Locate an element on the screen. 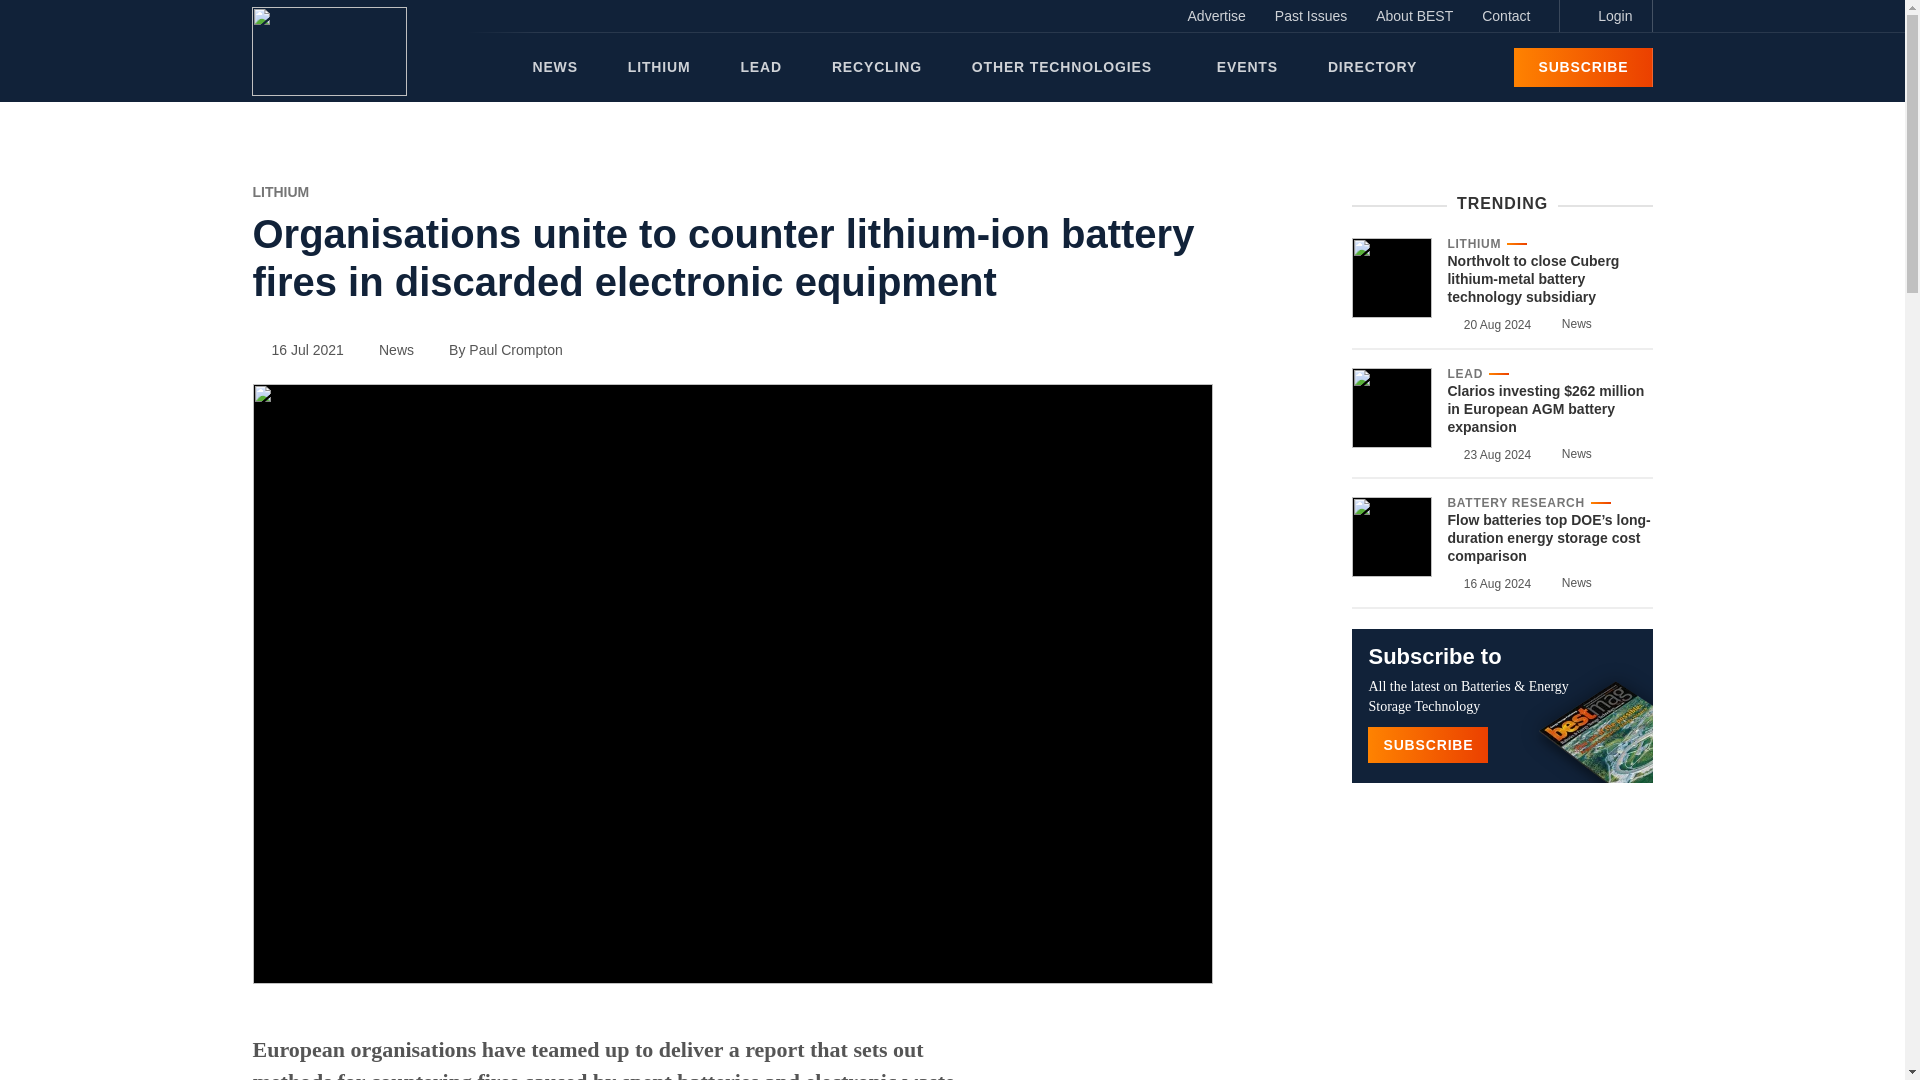 The height and width of the screenshot is (1080, 1920). NEWS is located at coordinates (554, 67).